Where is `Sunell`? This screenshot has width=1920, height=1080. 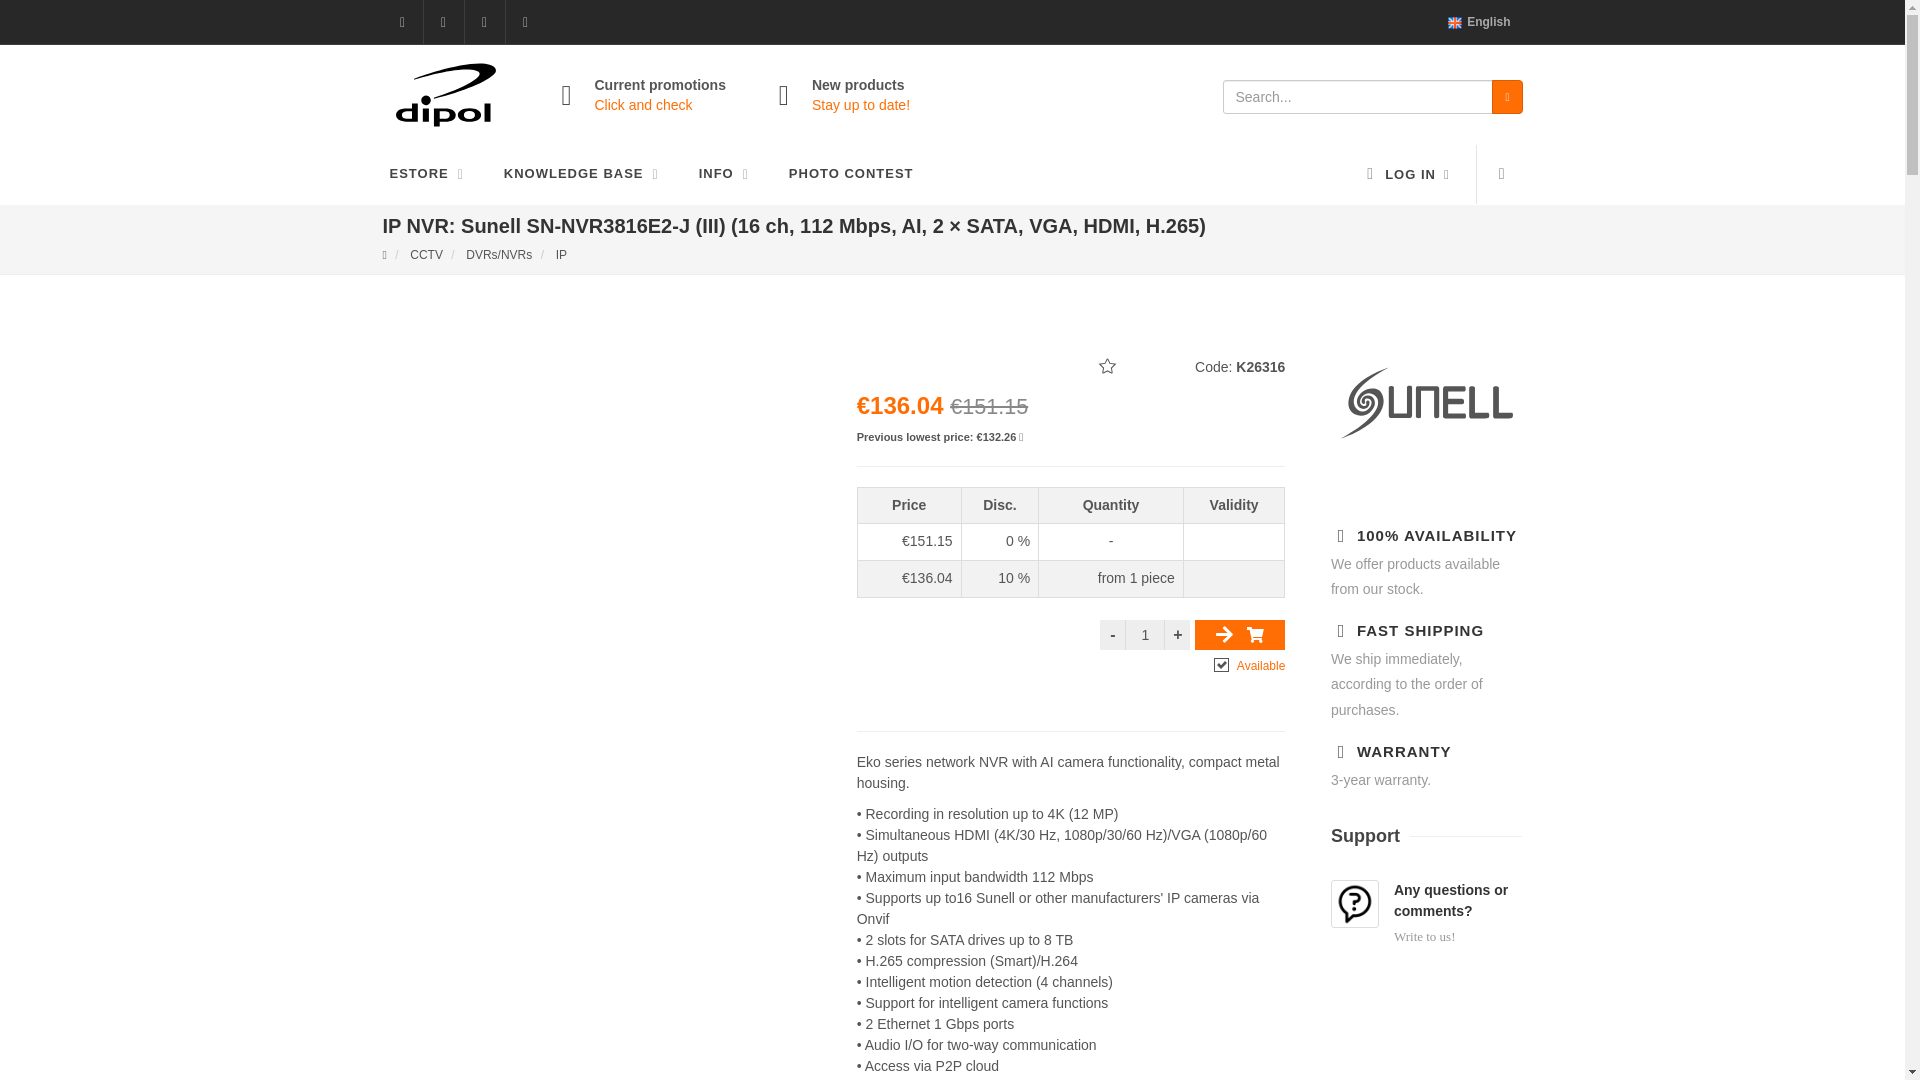 Sunell is located at coordinates (1426, 446).